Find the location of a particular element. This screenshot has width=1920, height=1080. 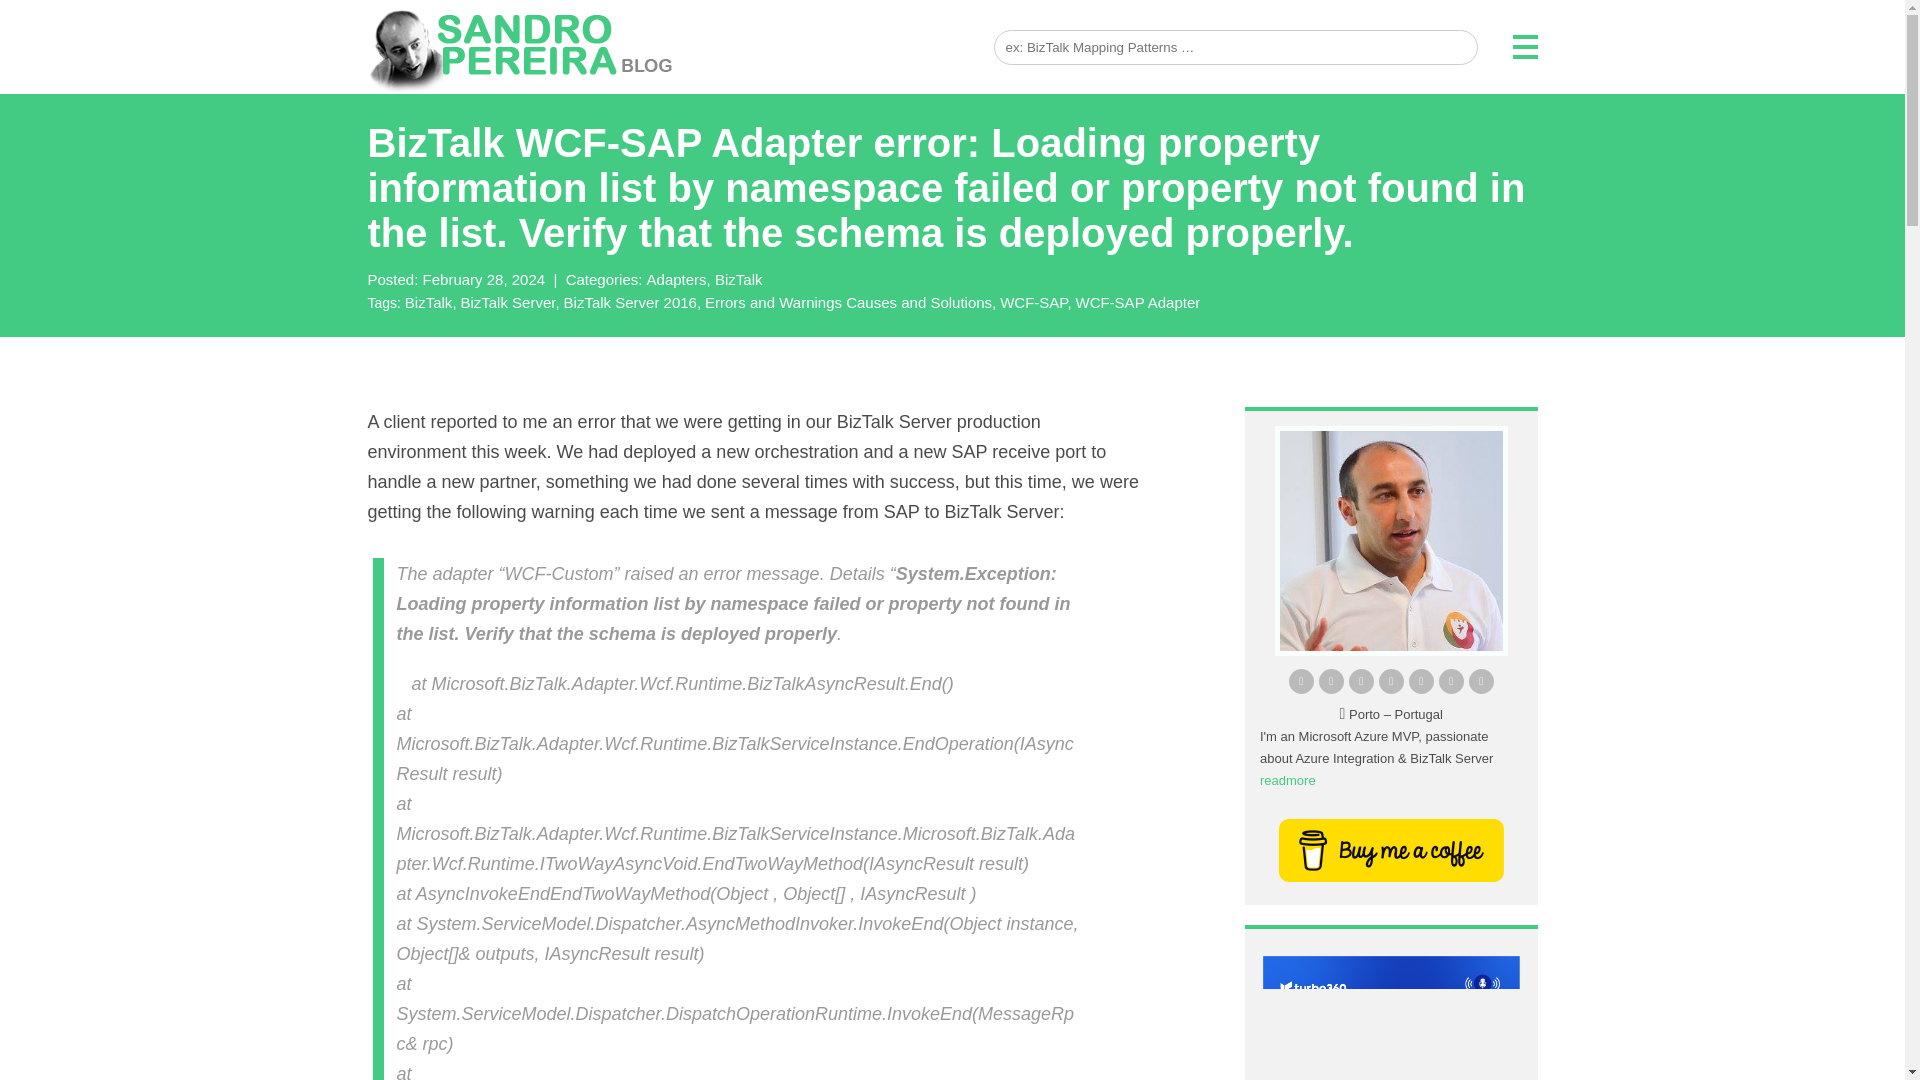

BizTalk Server is located at coordinates (509, 302).